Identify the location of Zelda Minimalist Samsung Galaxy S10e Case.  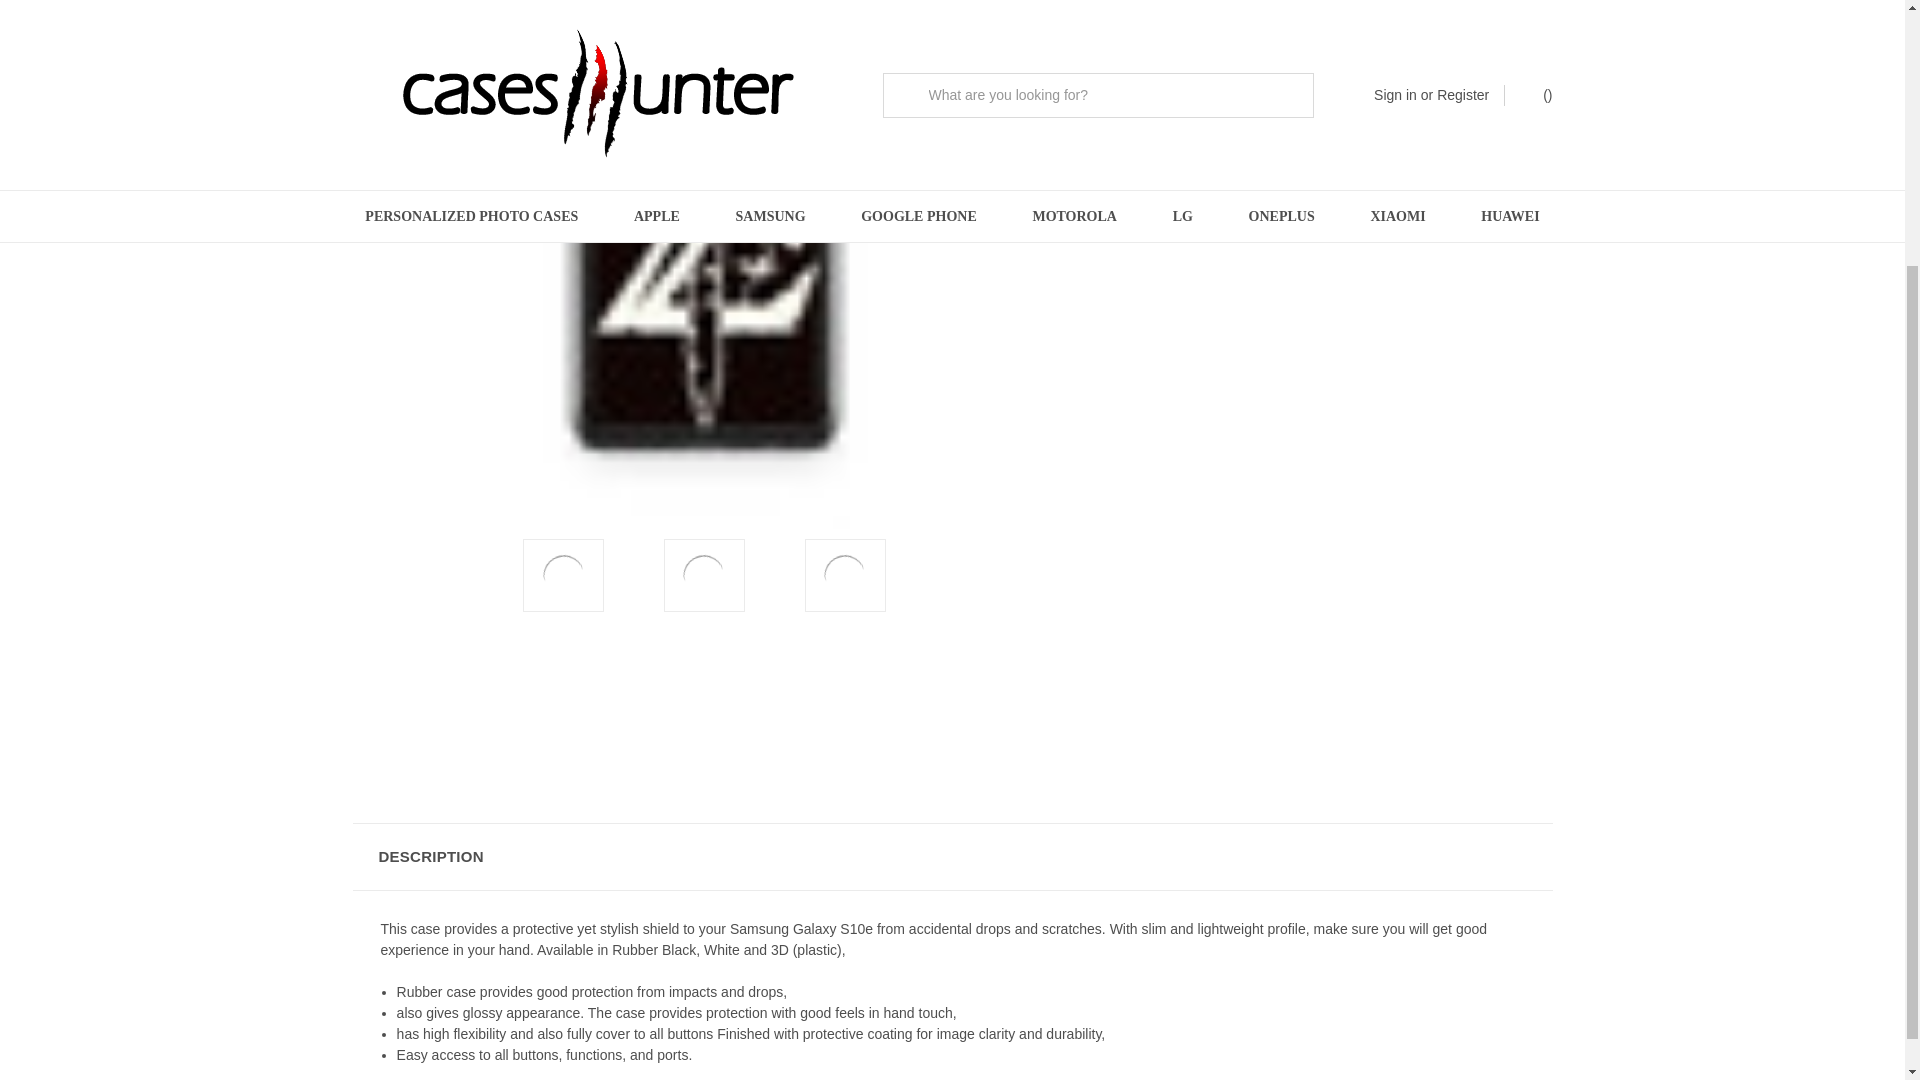
(704, 575).